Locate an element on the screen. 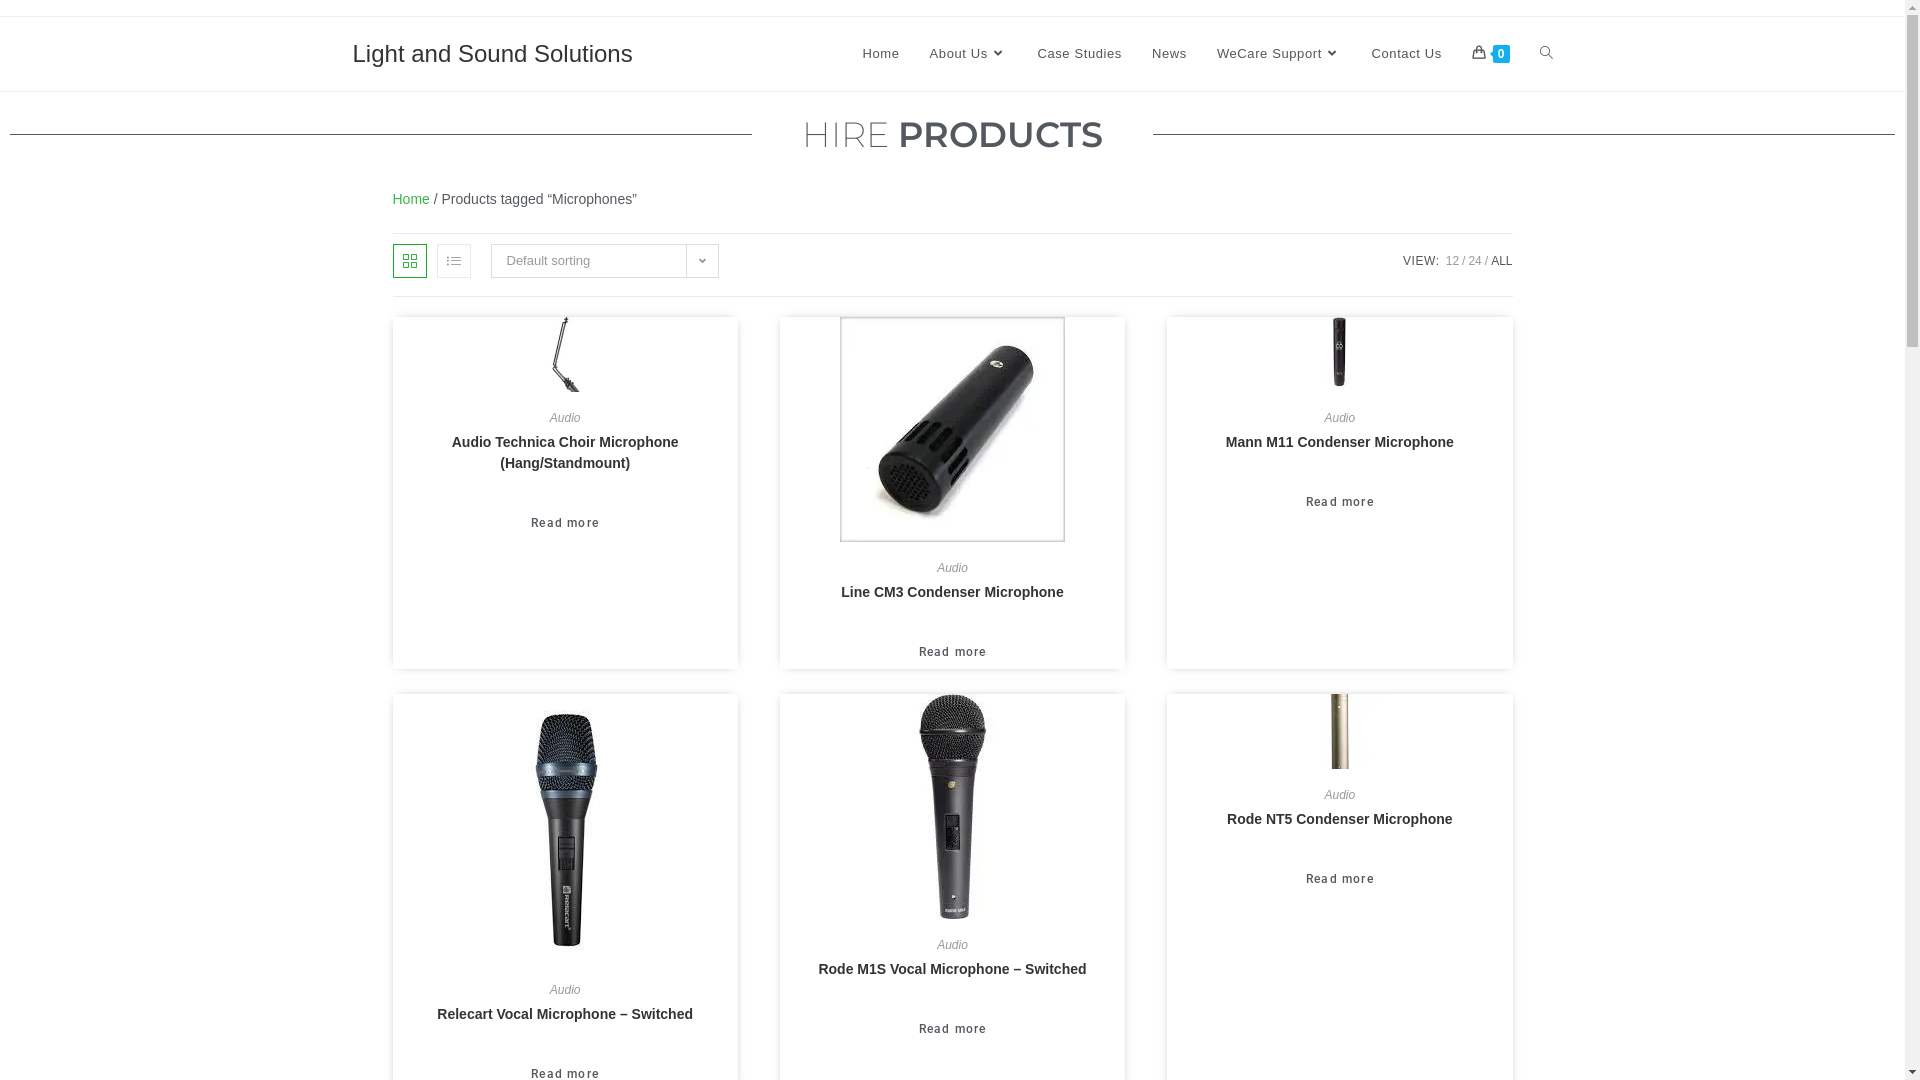 This screenshot has width=1920, height=1080. Audio Technica Choir Microphone (Hang/Standmount) is located at coordinates (564, 453).